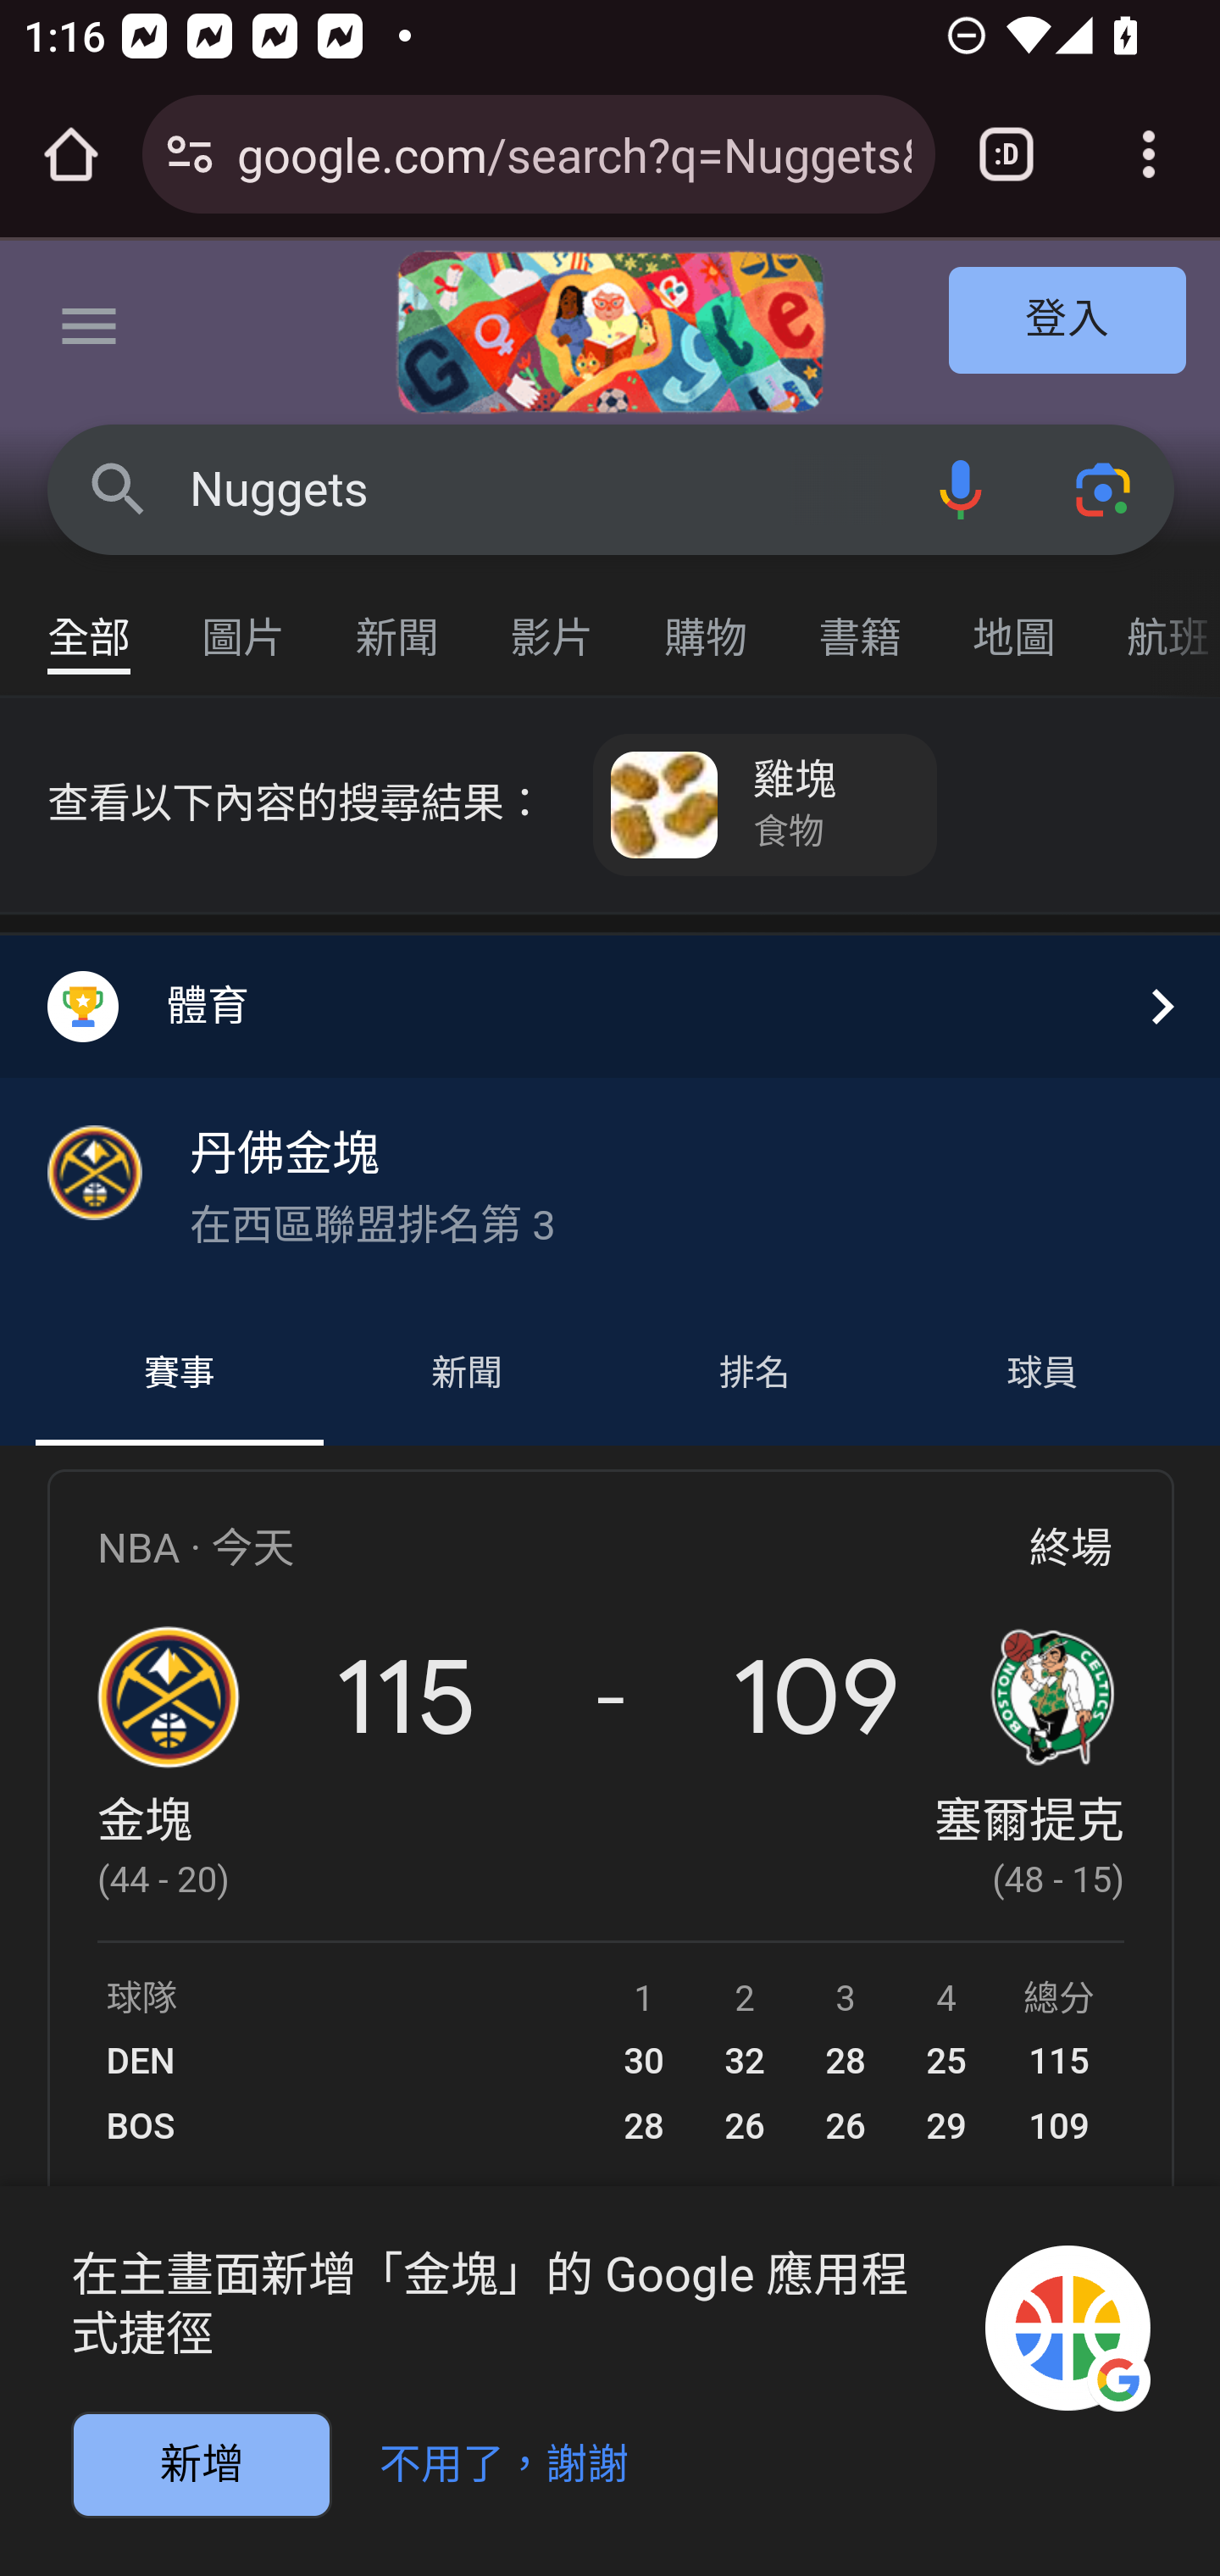 The image size is (1220, 2576). Describe the element at coordinates (398, 622) in the screenshot. I see `新聞` at that location.